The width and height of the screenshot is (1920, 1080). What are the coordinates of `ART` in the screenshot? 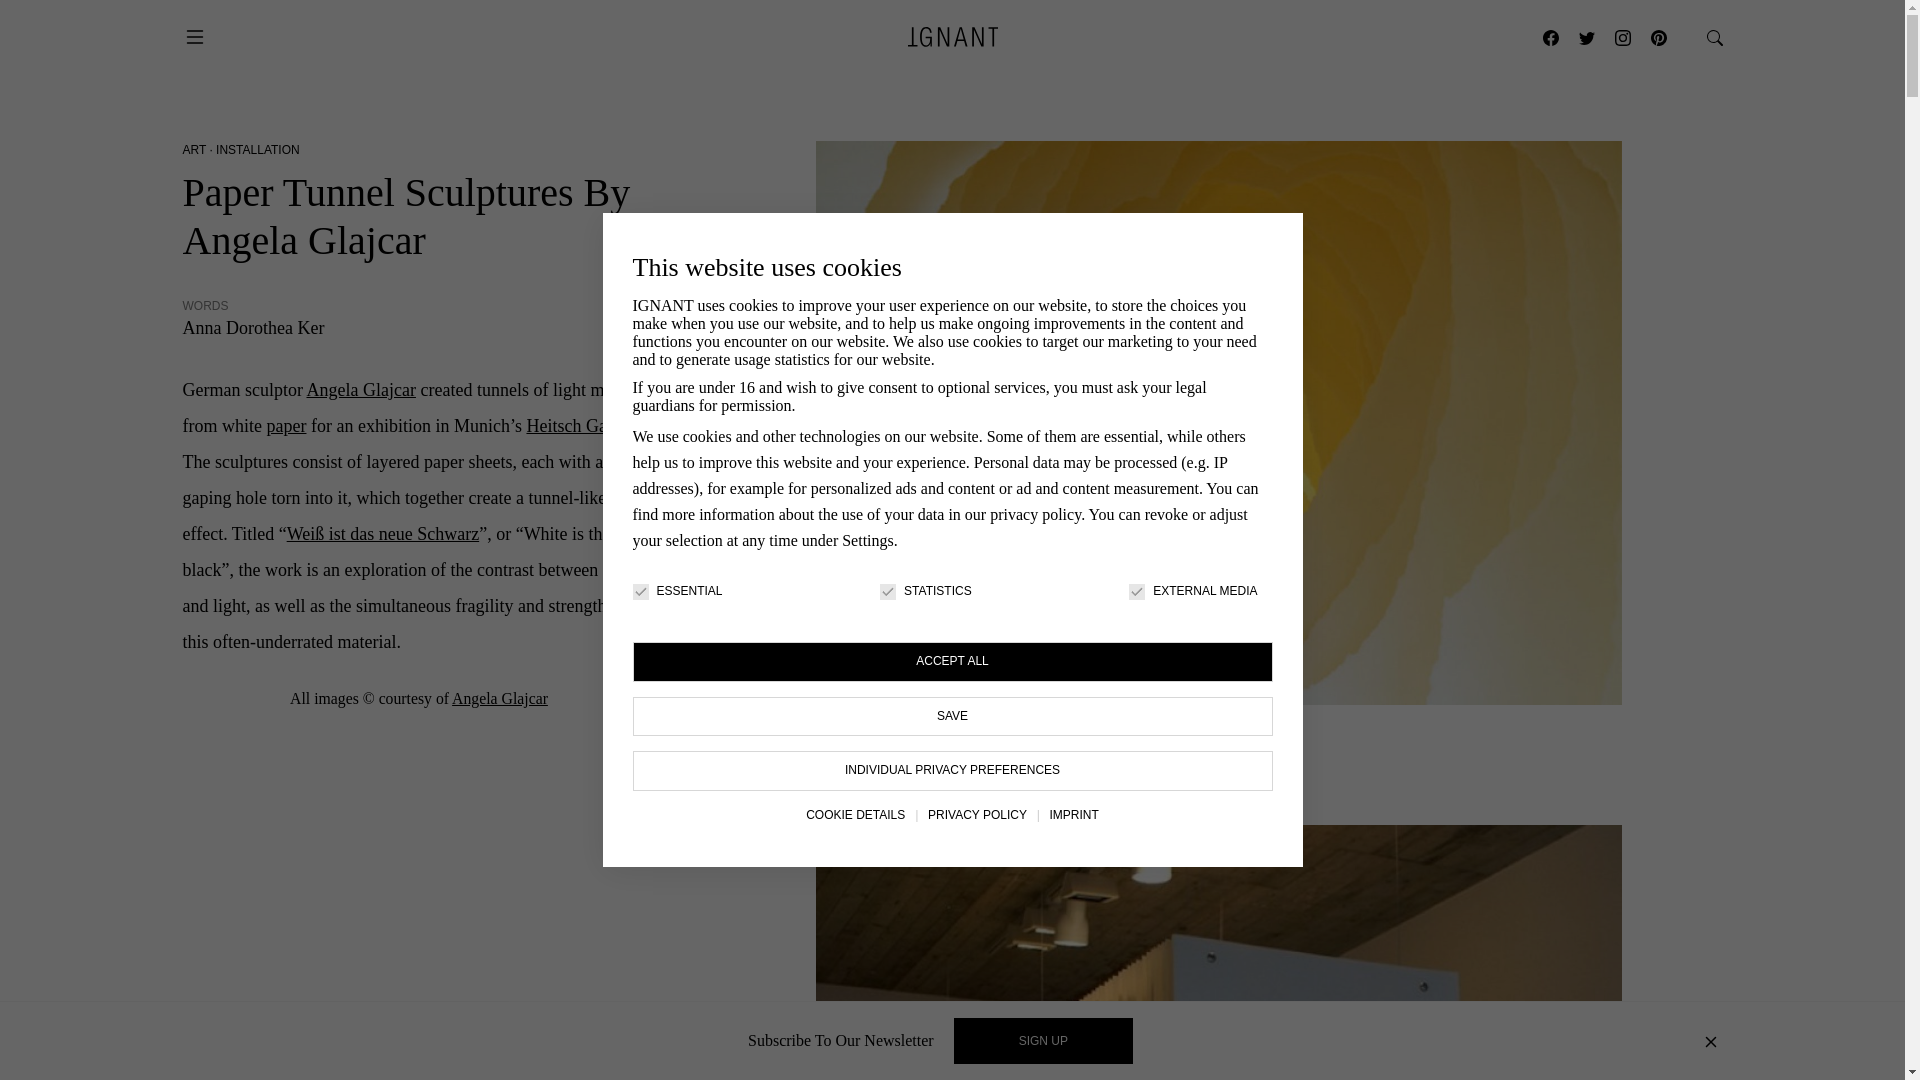 It's located at (194, 149).